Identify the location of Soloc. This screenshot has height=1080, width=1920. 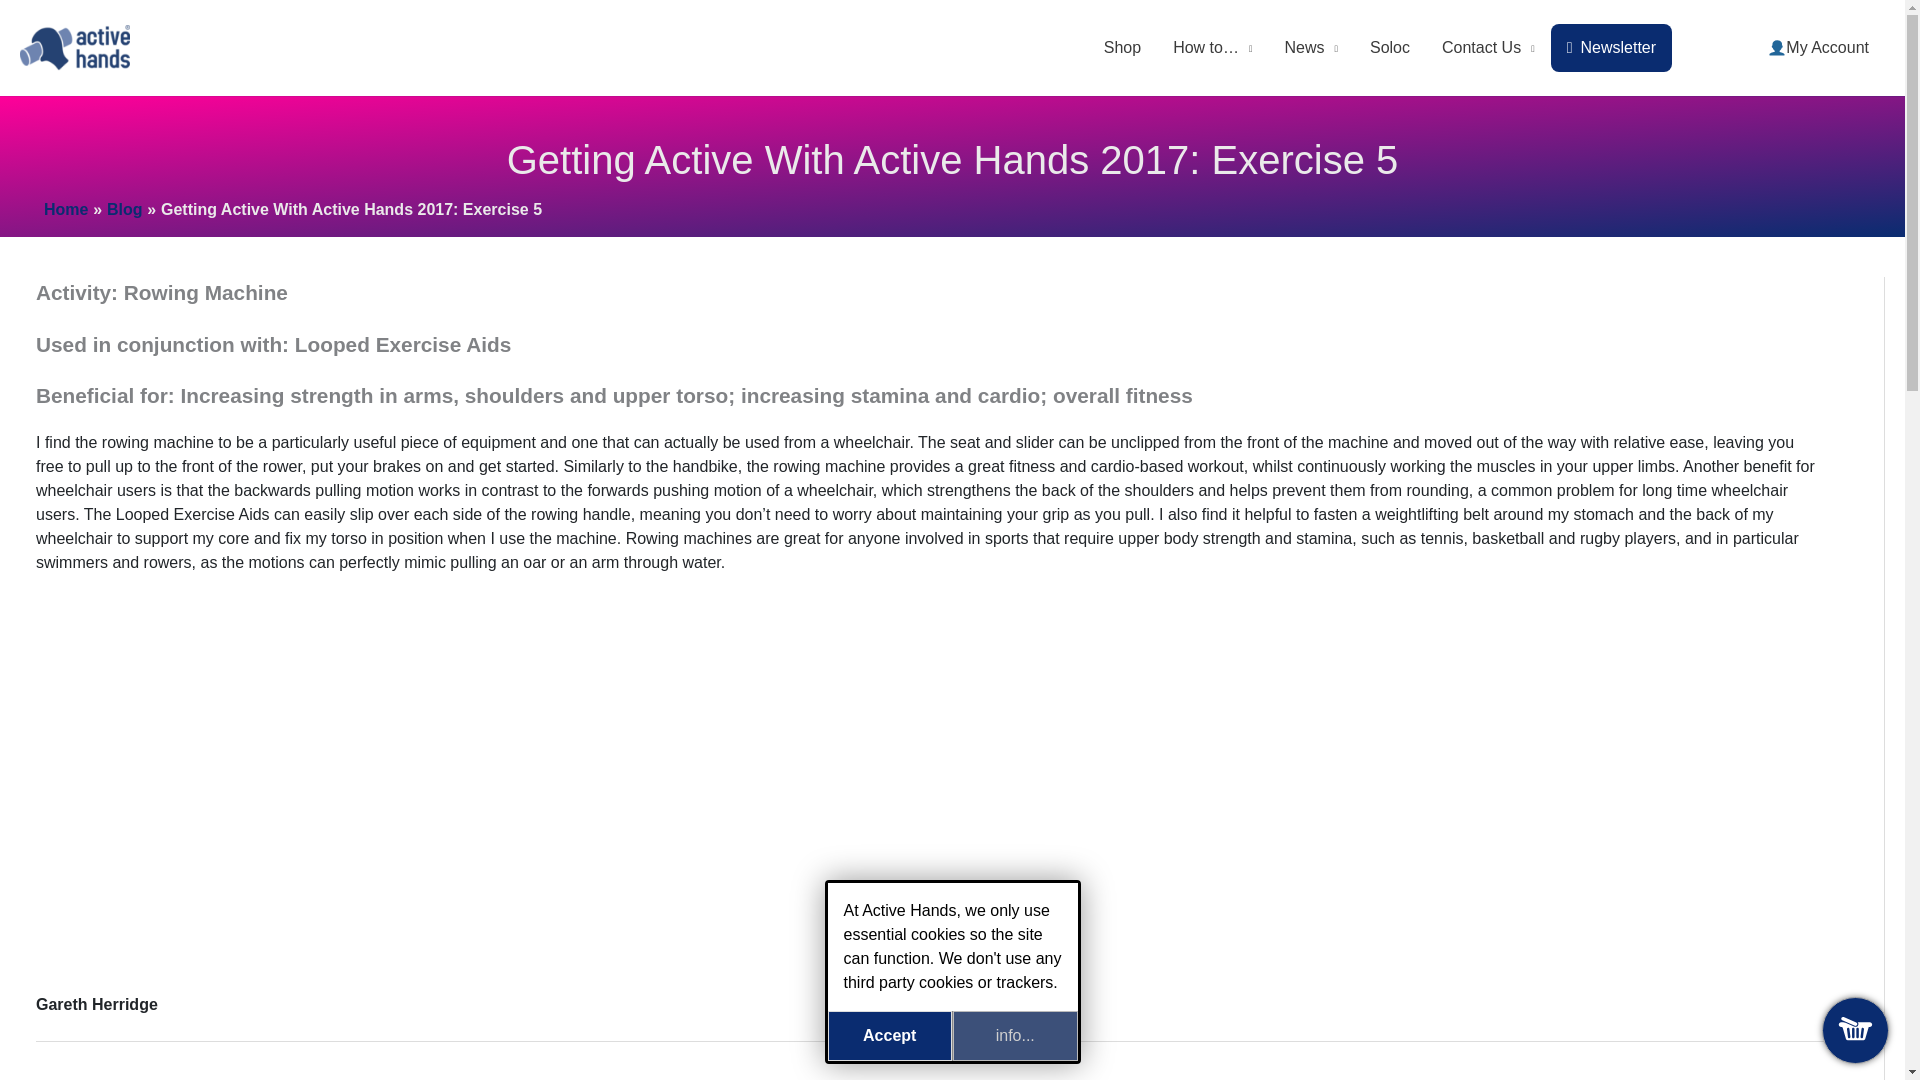
(1390, 48).